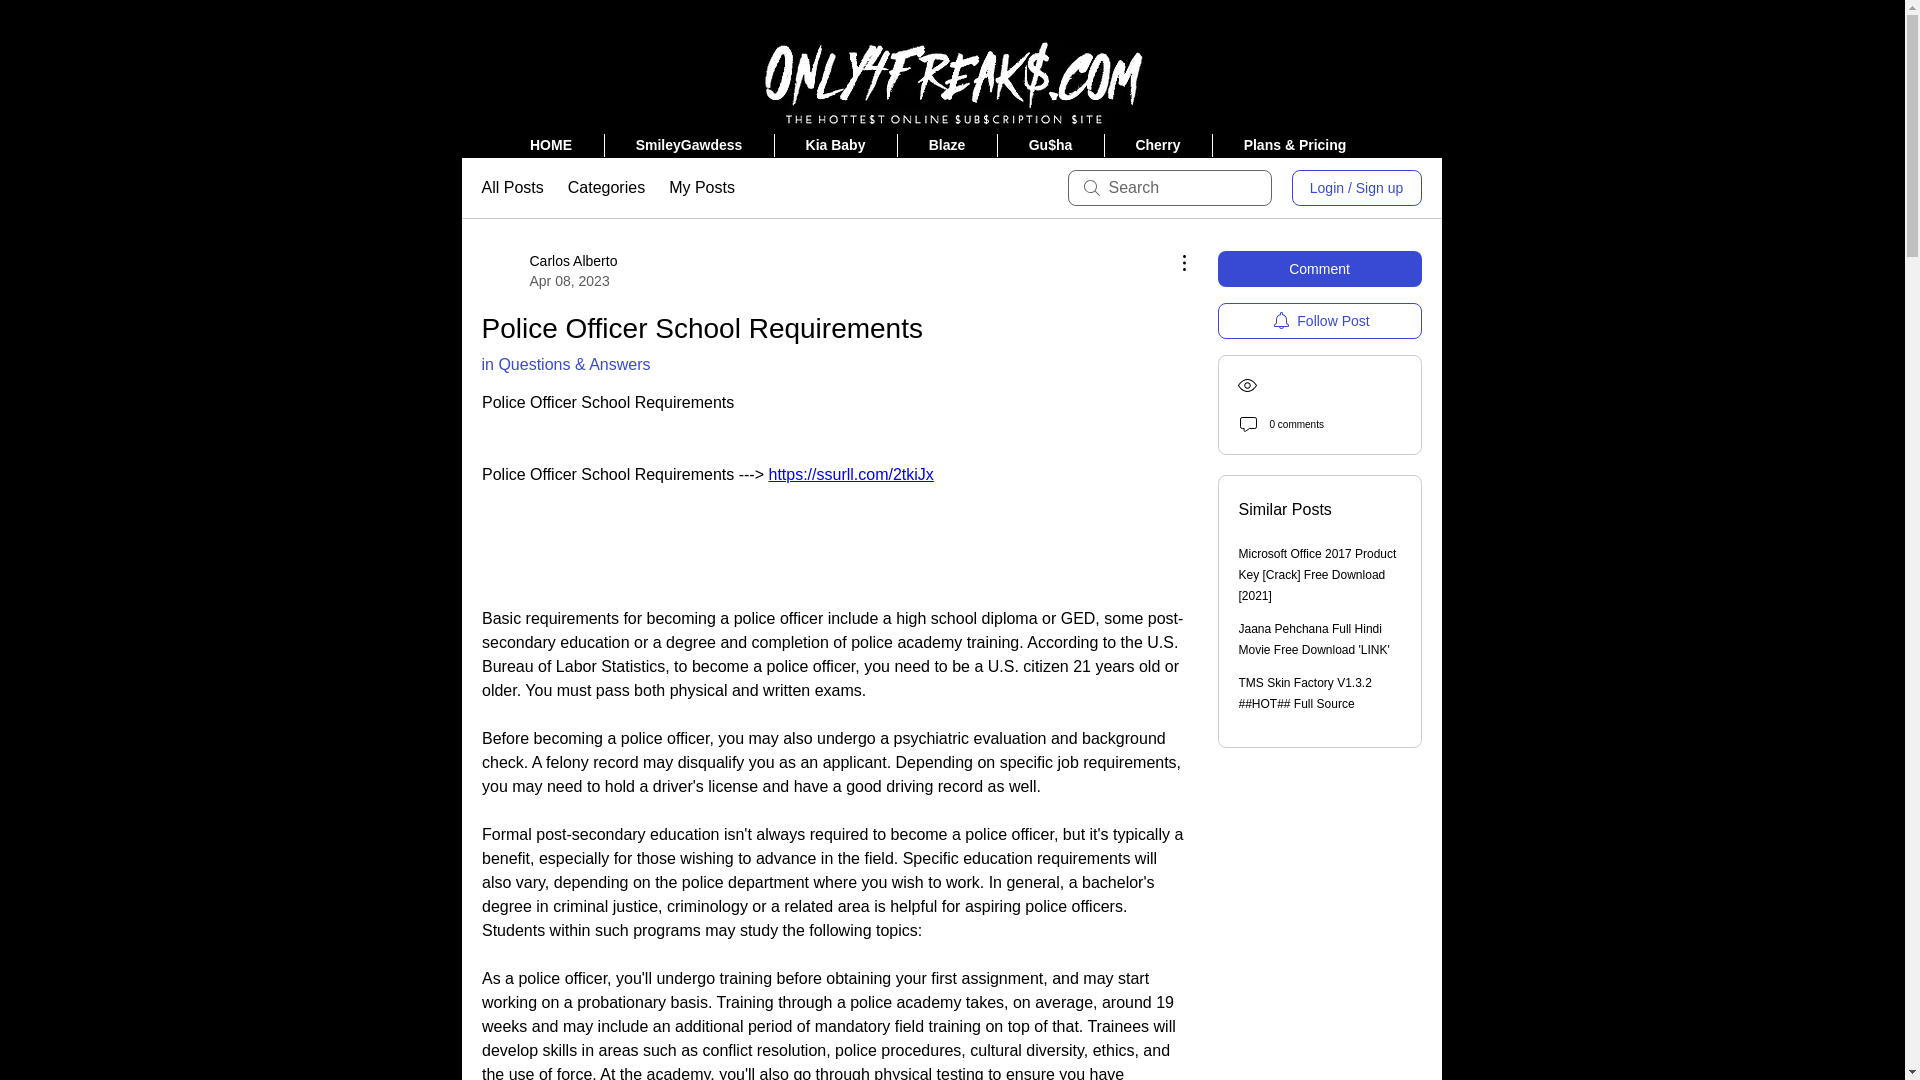 The height and width of the screenshot is (1080, 1920). I want to click on Follow Post, so click(1320, 321).